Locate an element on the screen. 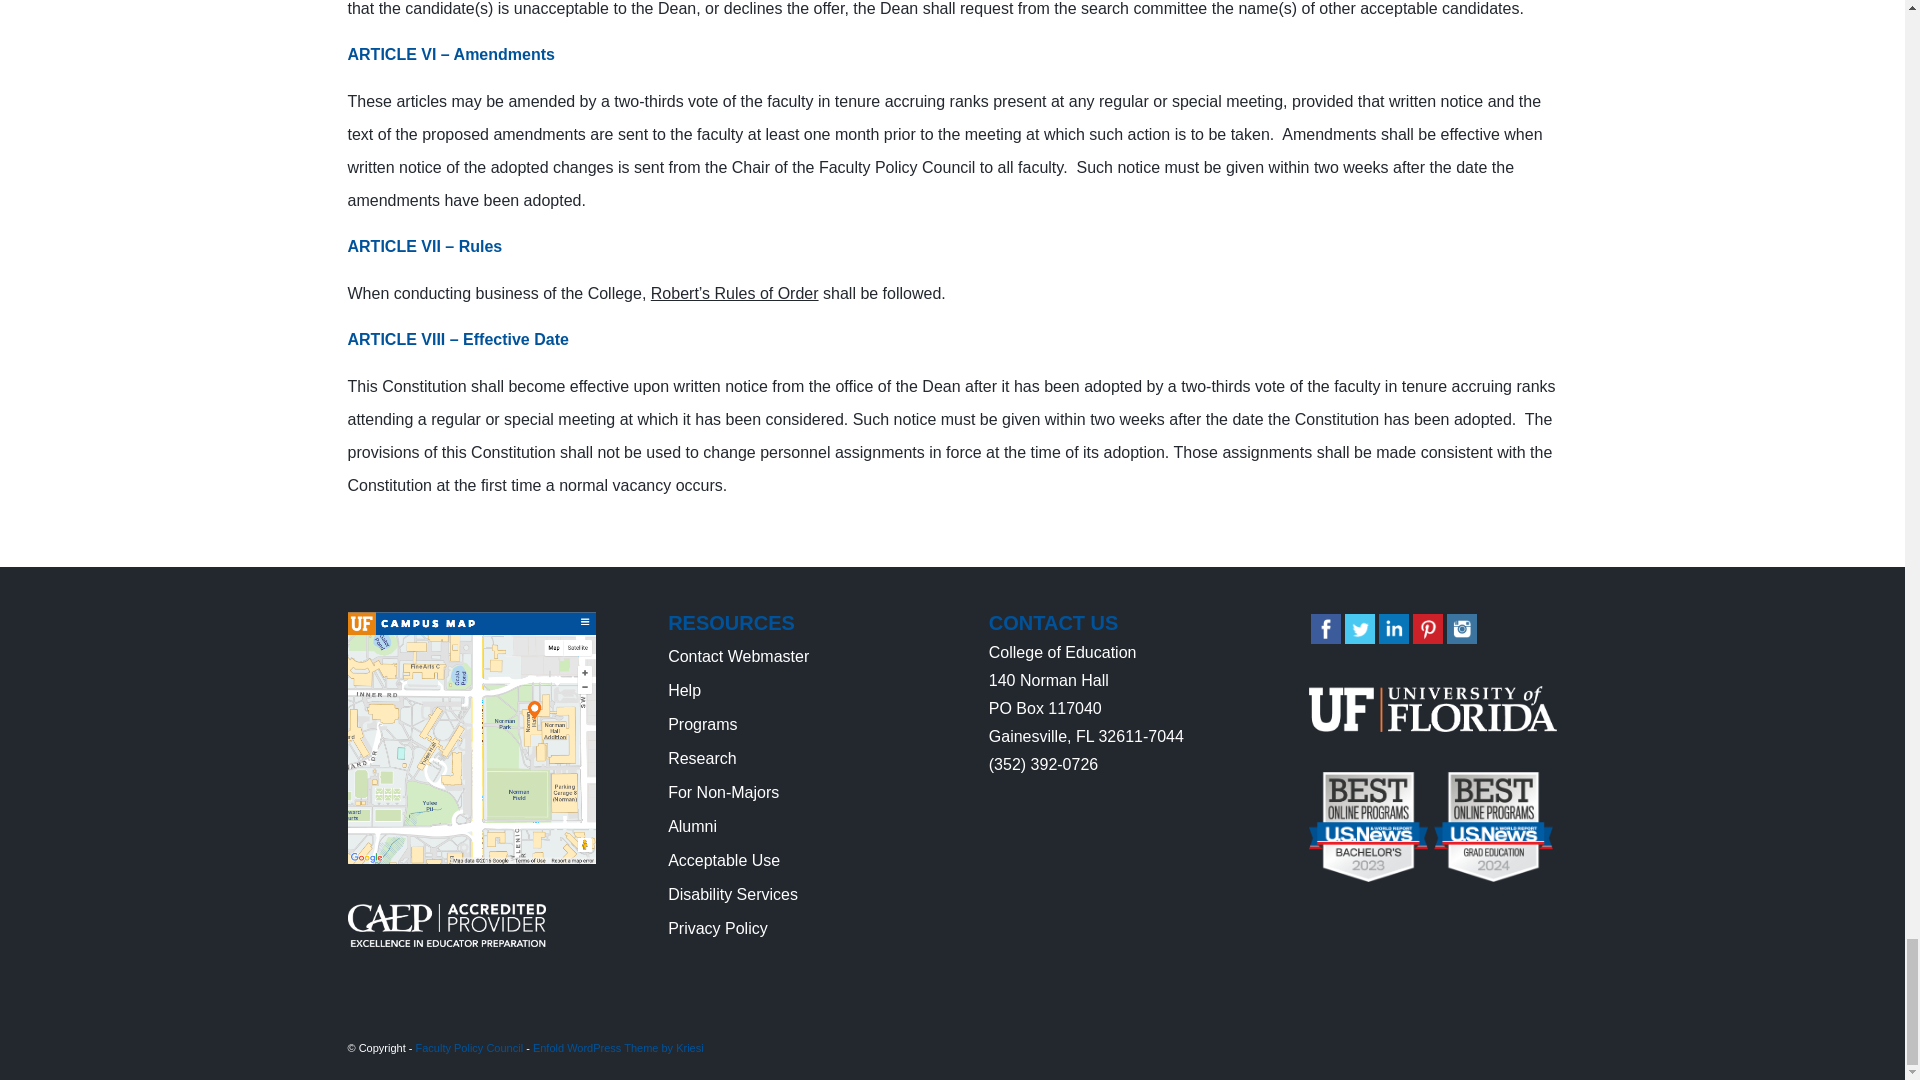 The width and height of the screenshot is (1920, 1080). LinkedIn is located at coordinates (1394, 628).